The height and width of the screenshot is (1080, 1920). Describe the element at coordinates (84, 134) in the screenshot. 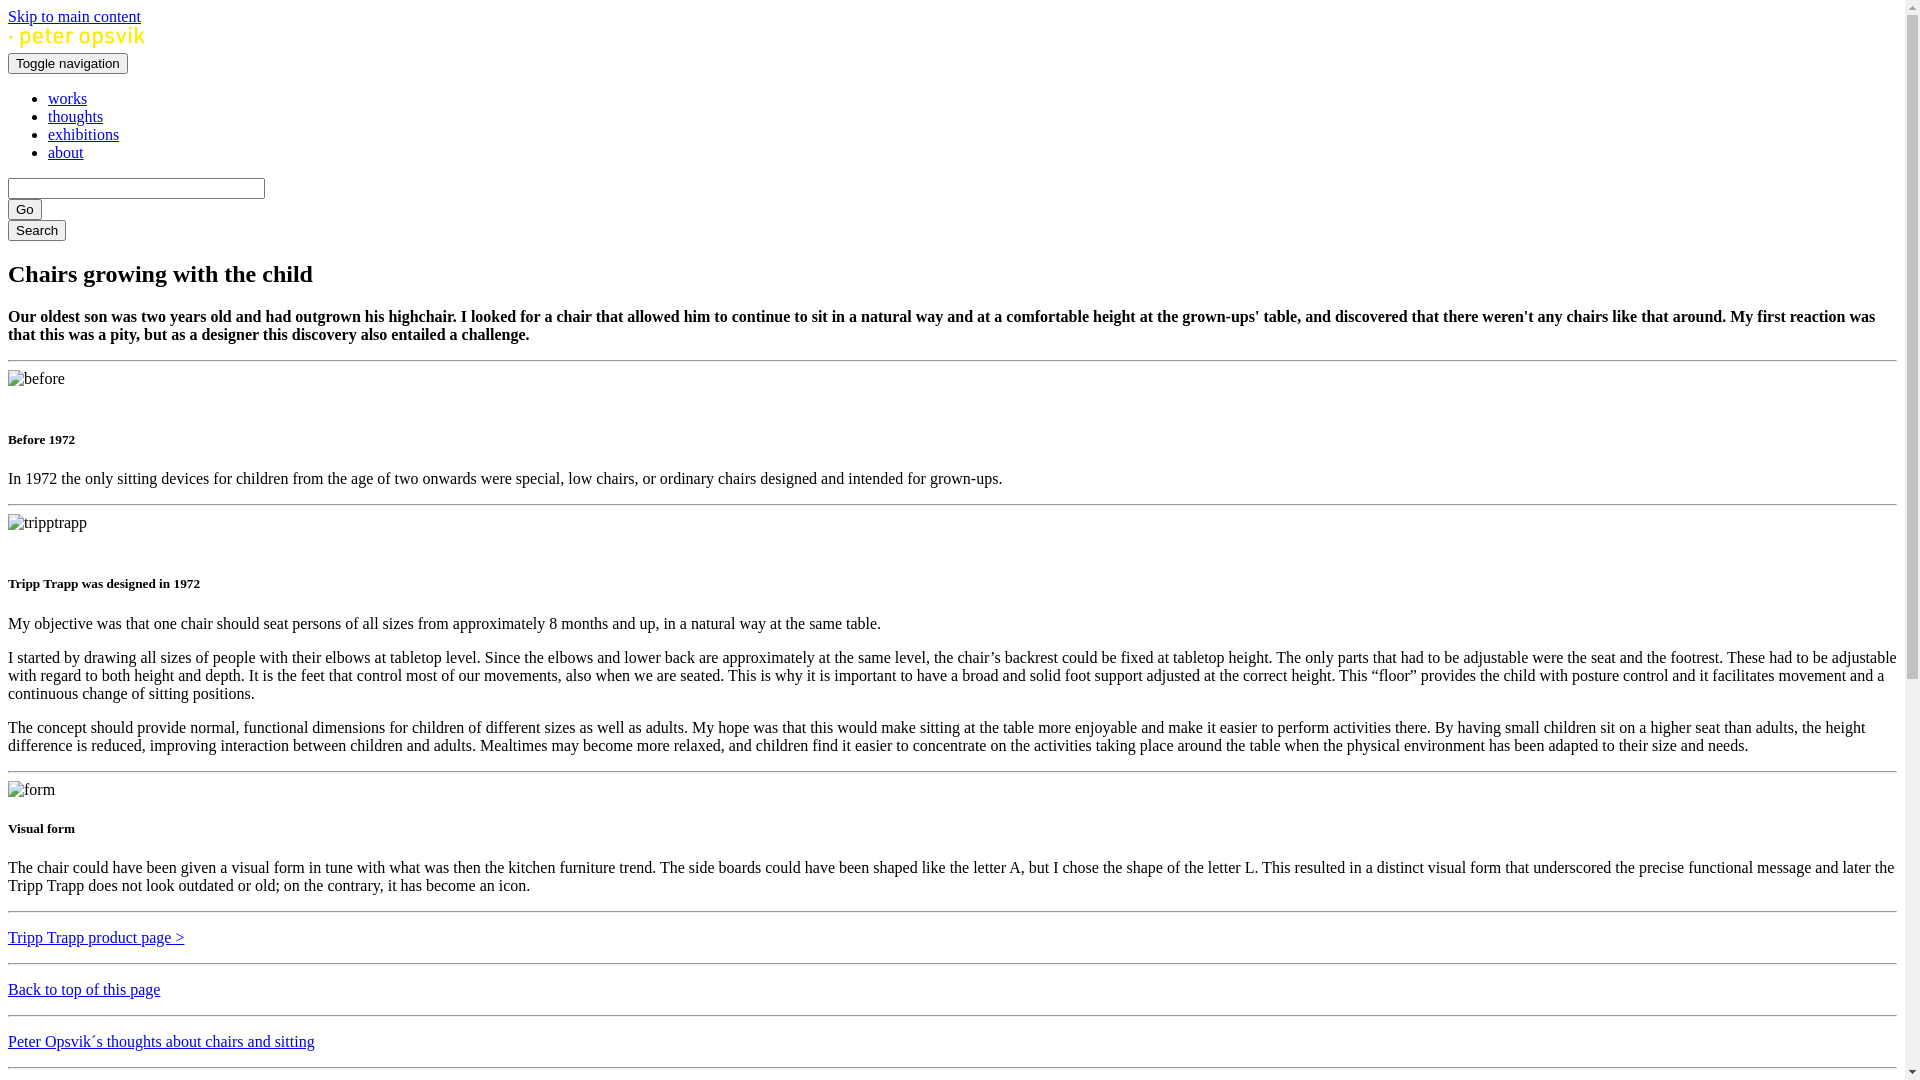

I see `exhibitions` at that location.